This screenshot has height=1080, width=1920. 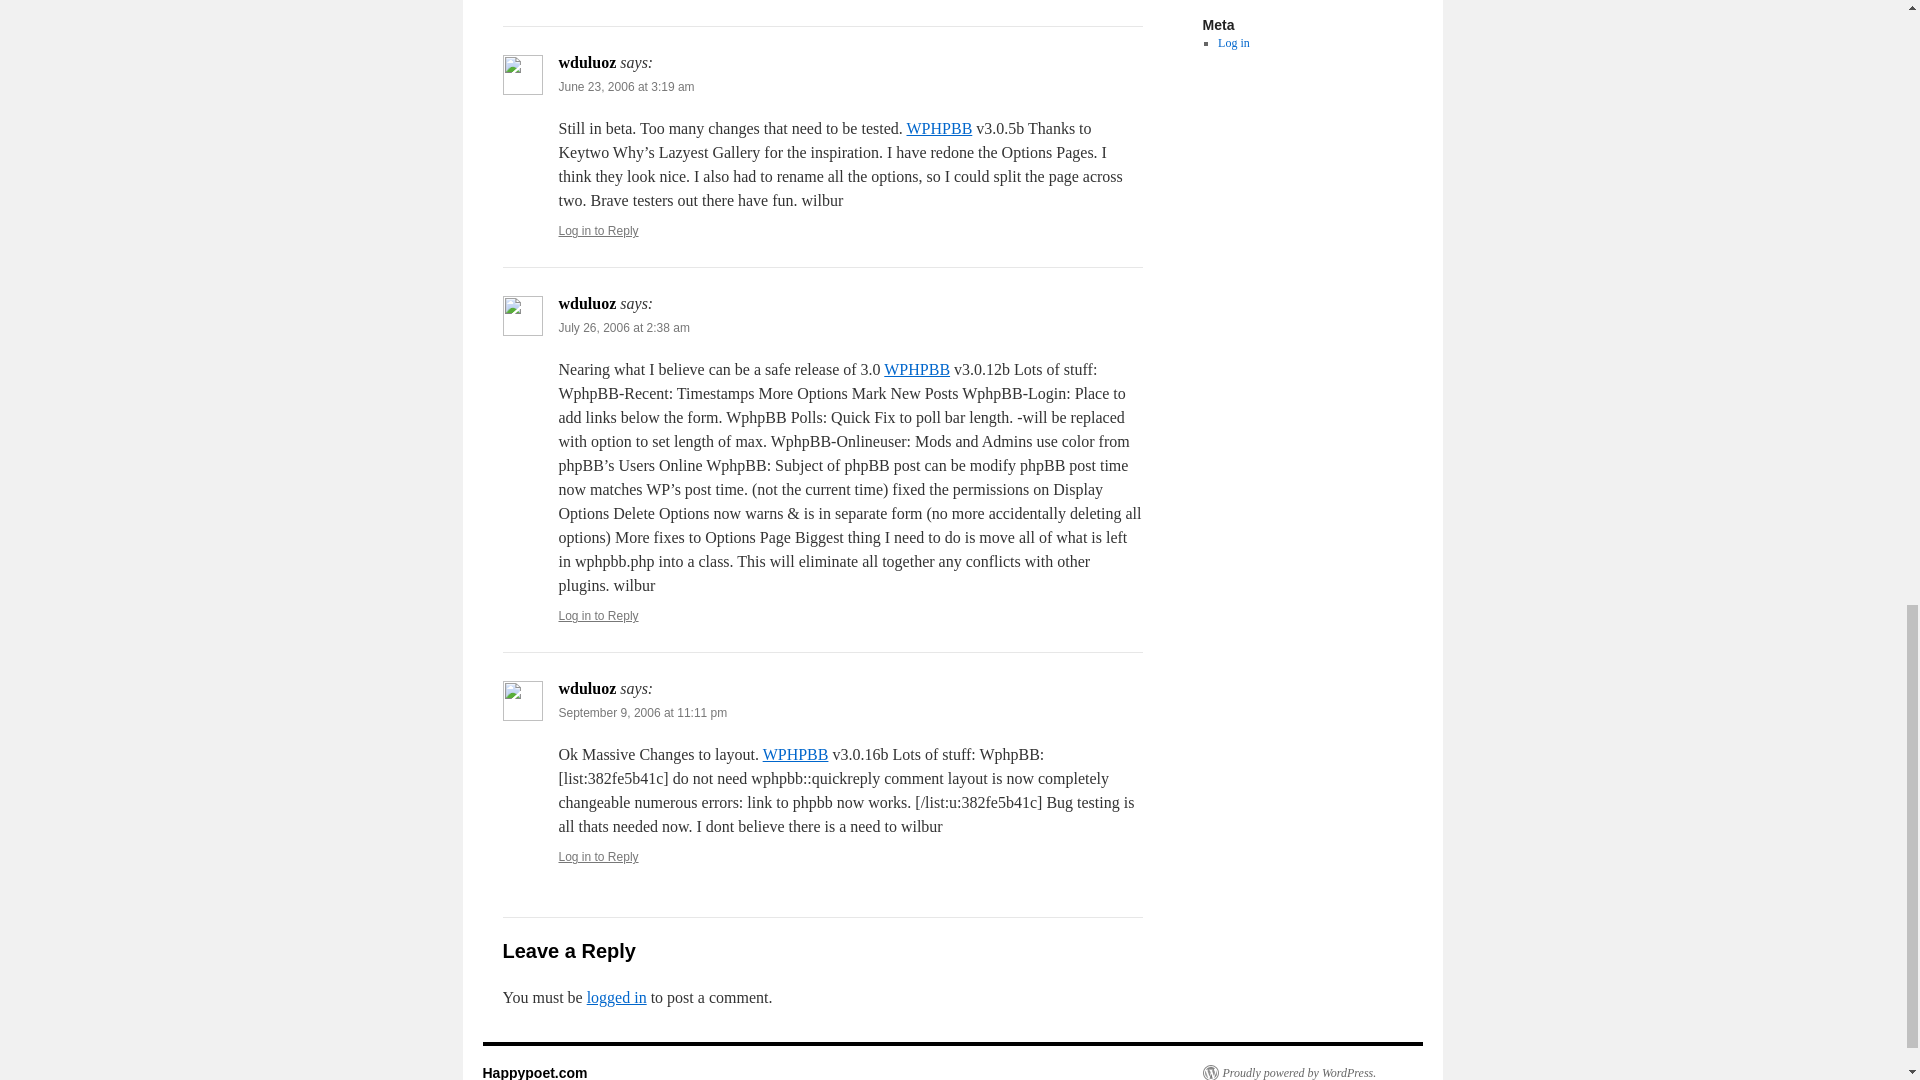 I want to click on WPHPBB, so click(x=938, y=128).